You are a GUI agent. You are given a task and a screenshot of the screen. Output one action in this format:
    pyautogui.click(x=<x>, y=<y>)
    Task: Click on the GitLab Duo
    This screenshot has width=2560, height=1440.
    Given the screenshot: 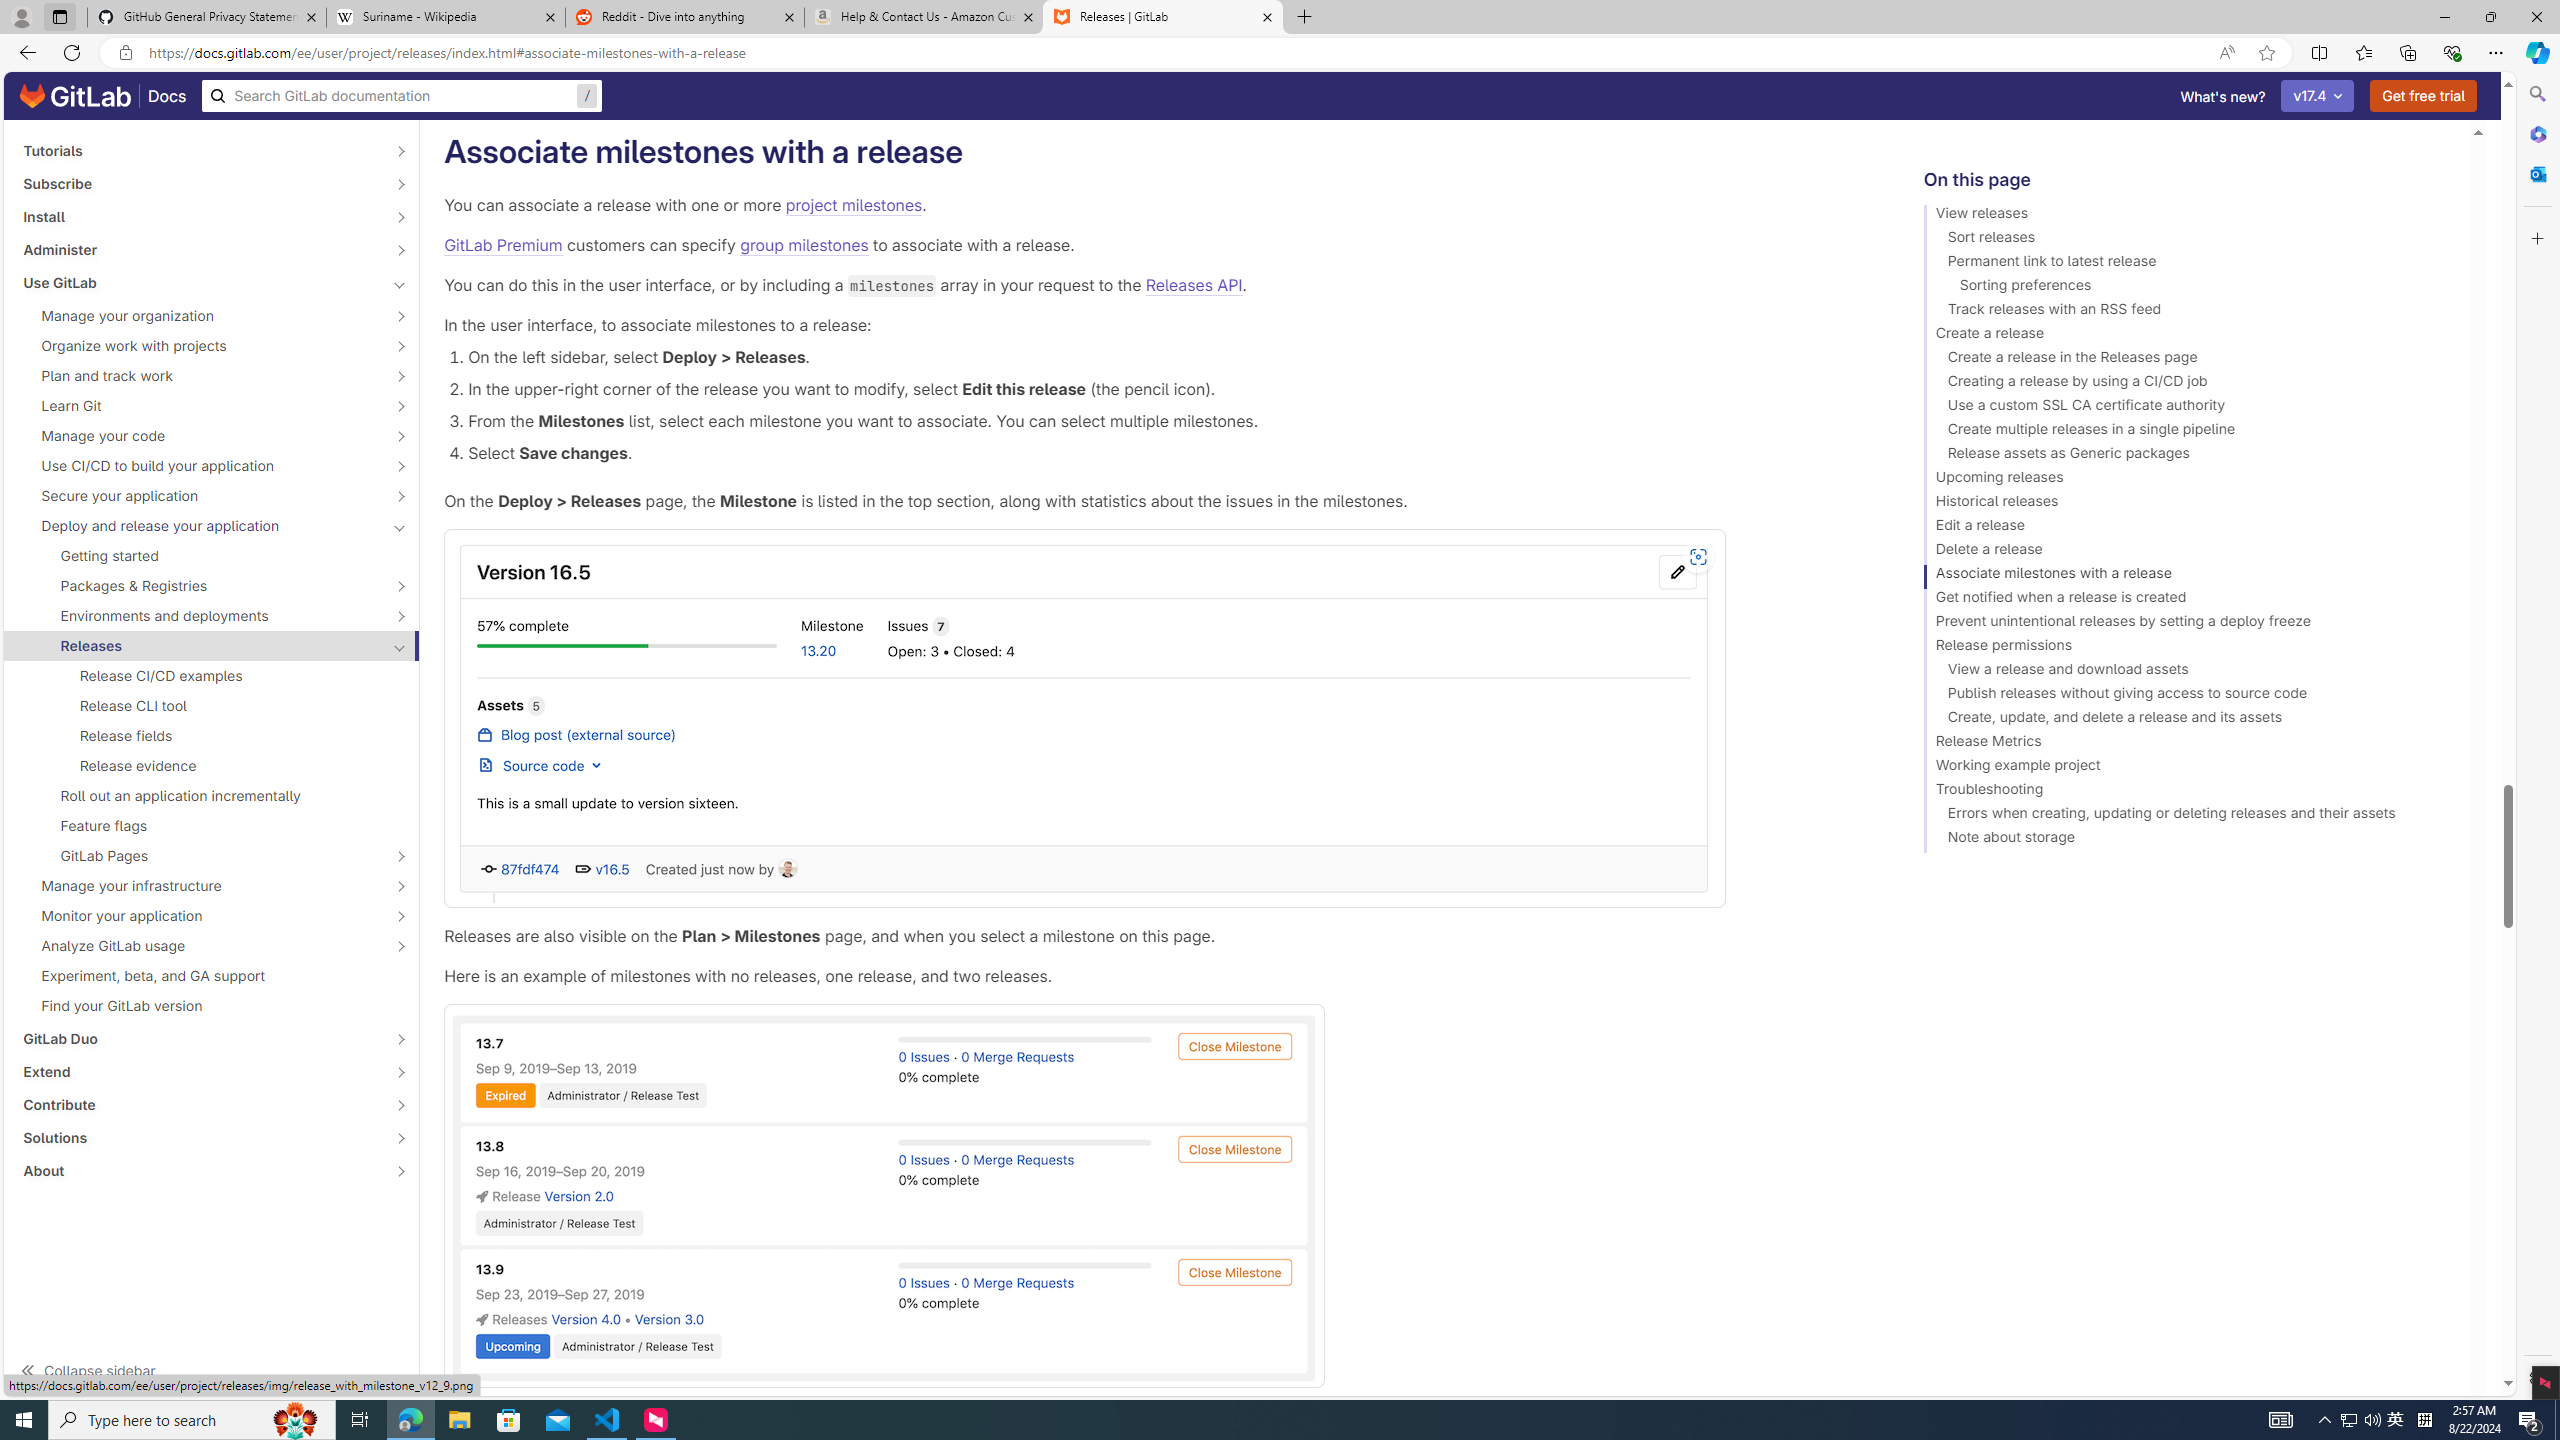 What is the action you would take?
    pyautogui.click(x=200, y=1038)
    